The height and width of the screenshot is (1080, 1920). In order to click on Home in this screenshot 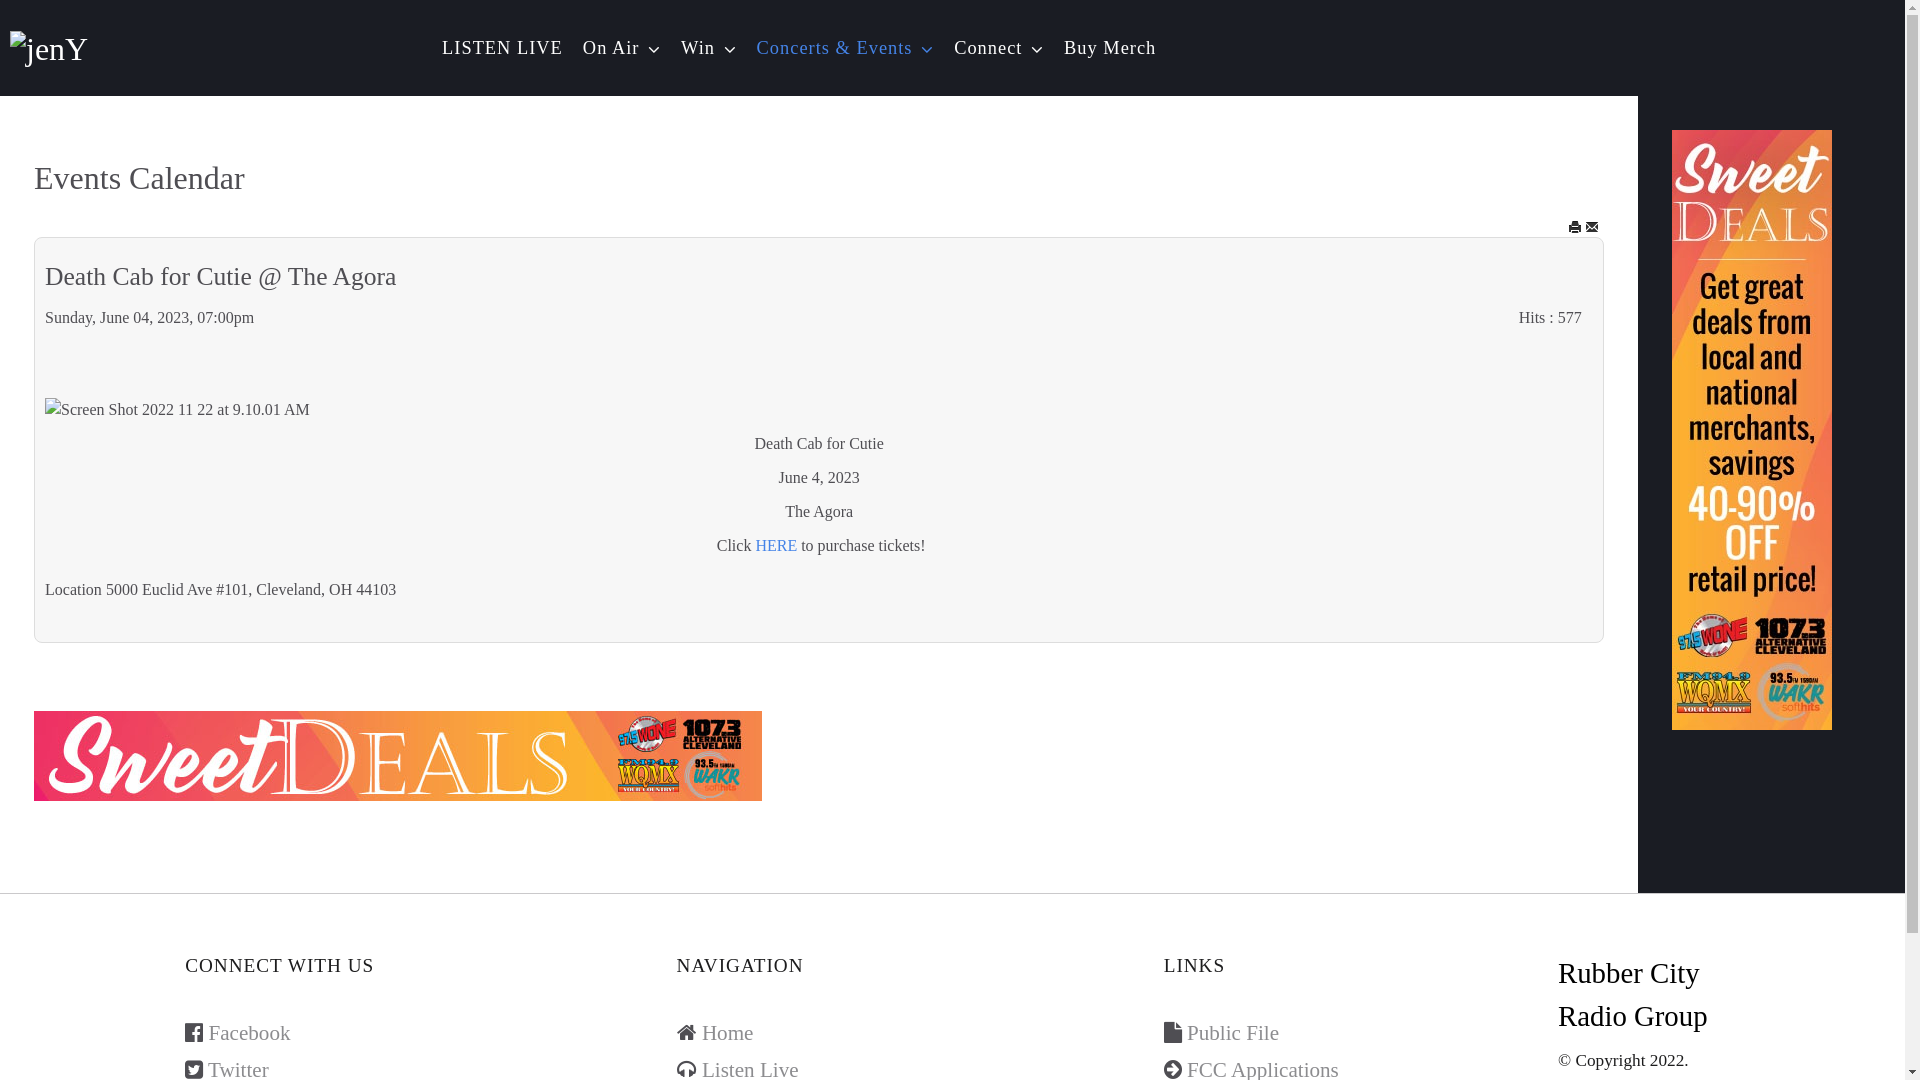, I will do `click(728, 1033)`.